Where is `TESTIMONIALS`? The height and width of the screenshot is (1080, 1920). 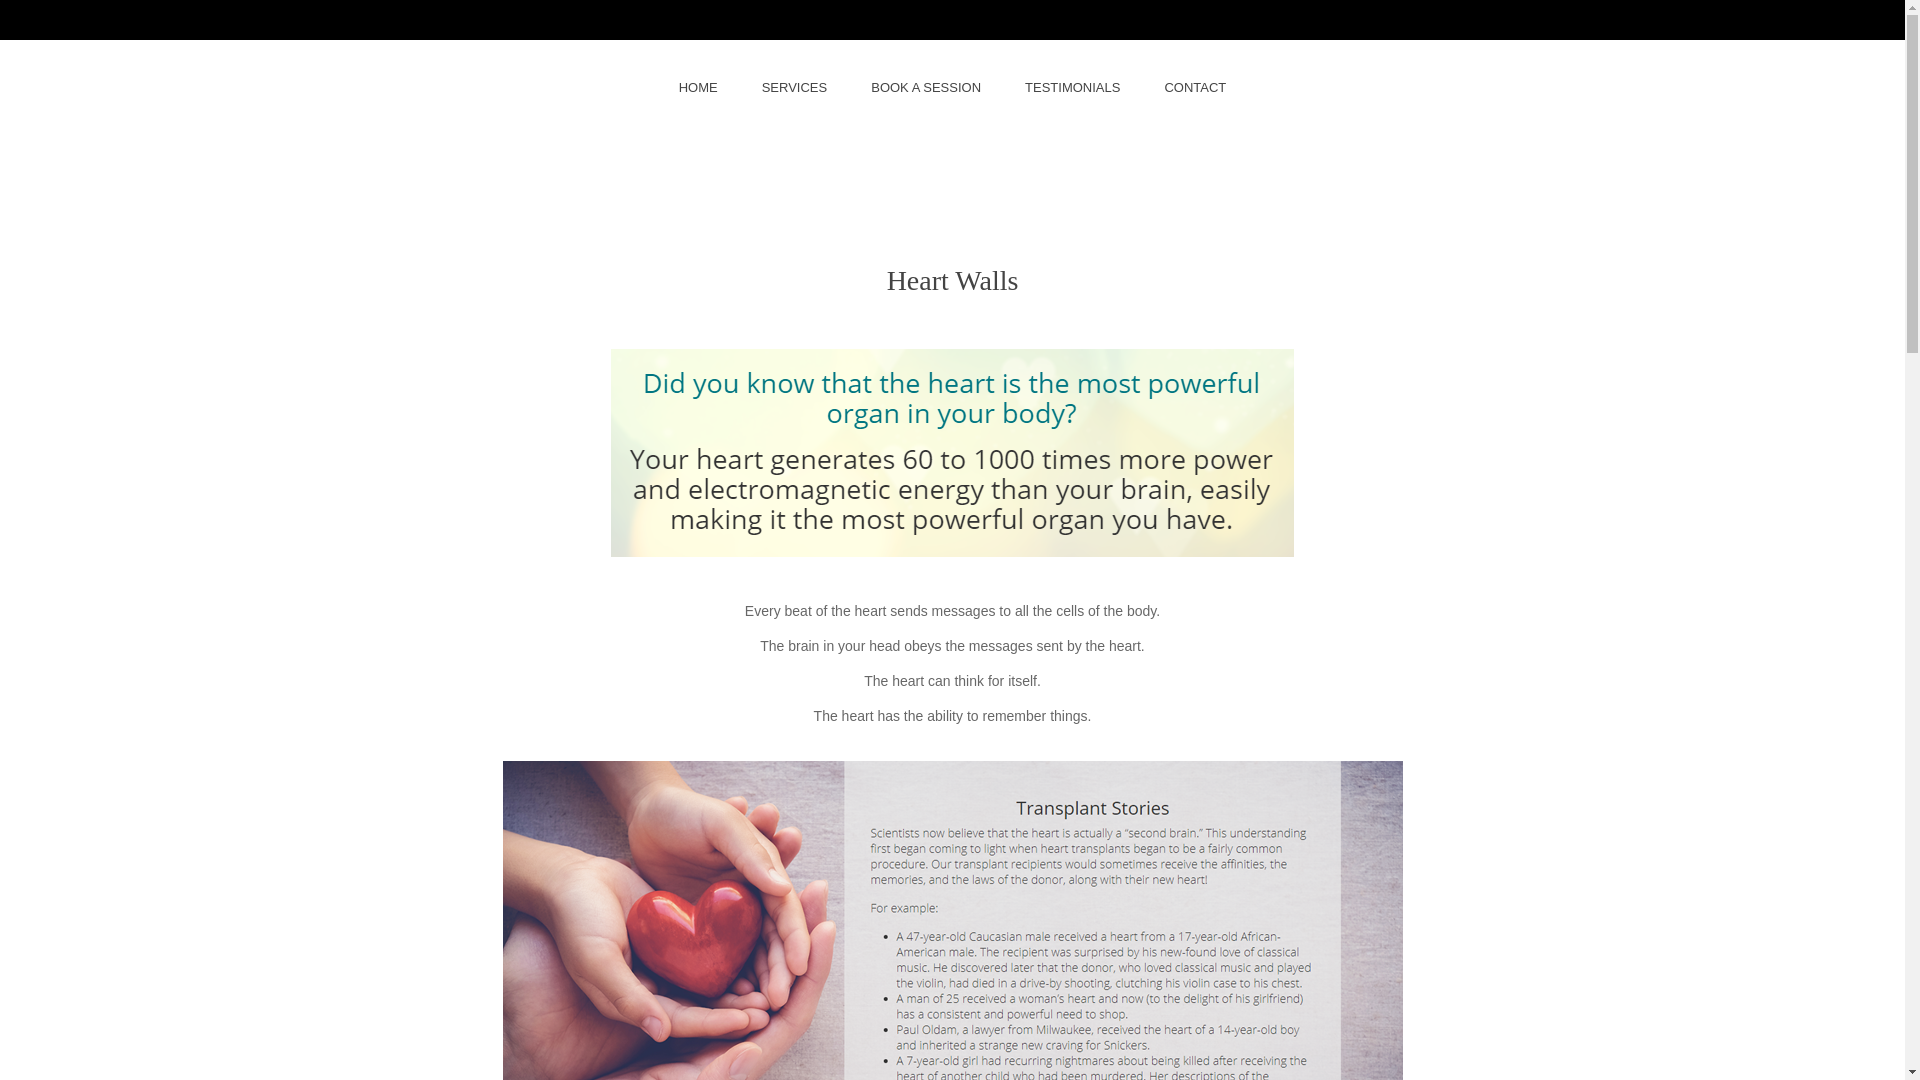
TESTIMONIALS is located at coordinates (1072, 88).